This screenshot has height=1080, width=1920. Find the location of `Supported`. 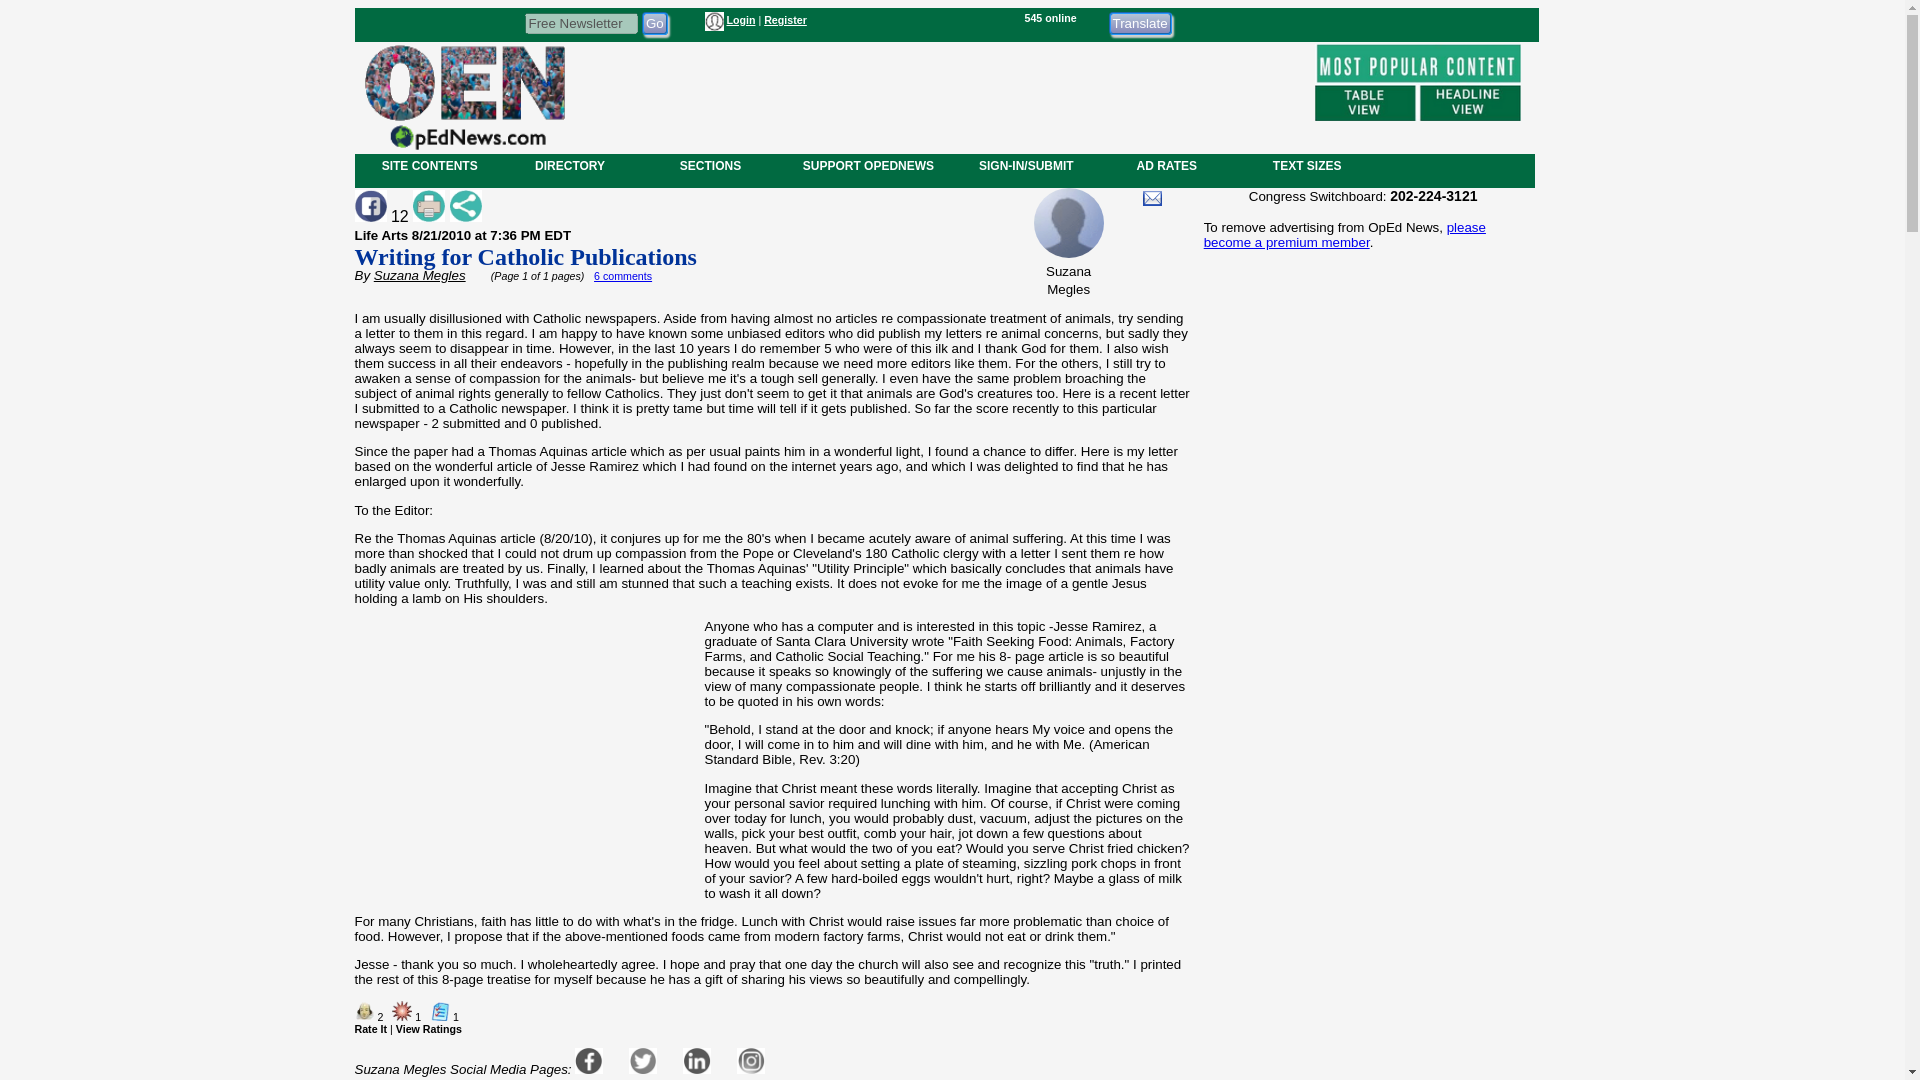

Supported is located at coordinates (440, 1010).